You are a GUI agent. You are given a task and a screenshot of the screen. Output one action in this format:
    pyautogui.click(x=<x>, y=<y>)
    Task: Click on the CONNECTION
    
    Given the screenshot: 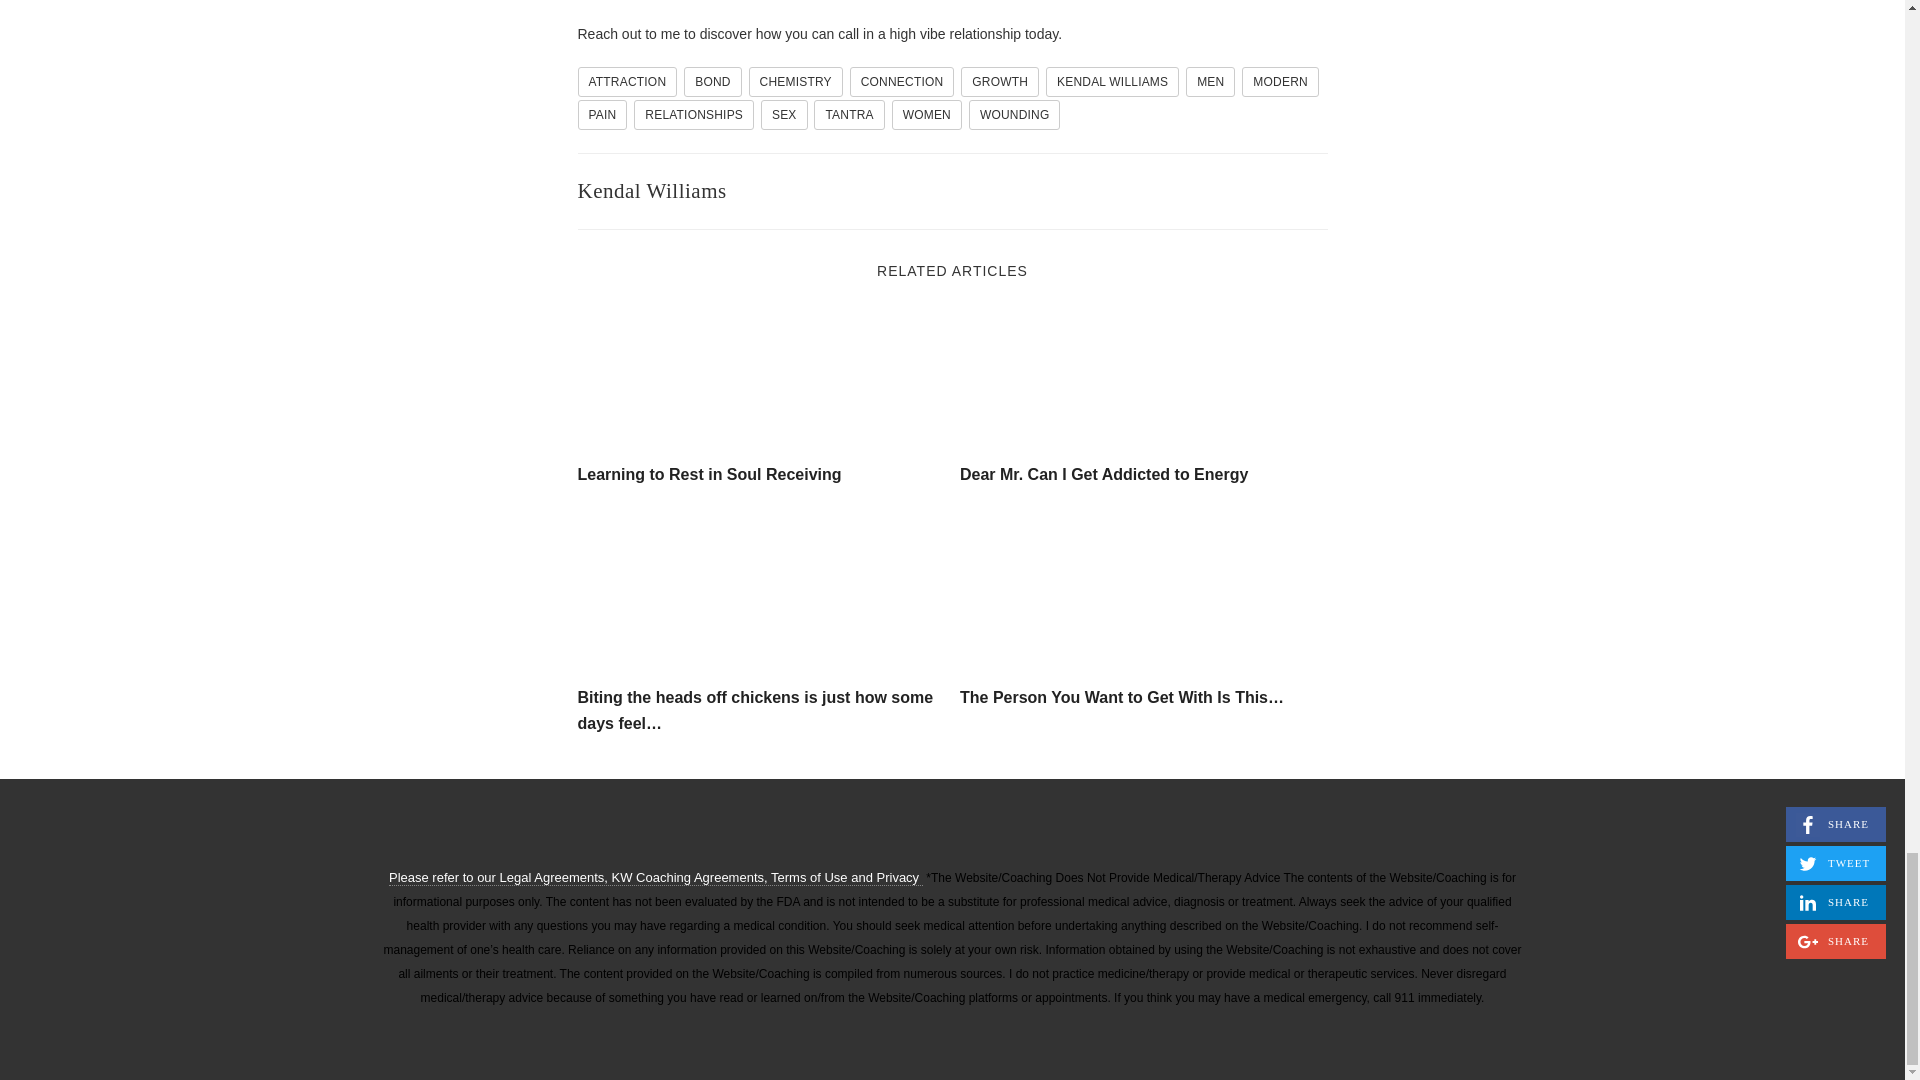 What is the action you would take?
    pyautogui.click(x=902, y=82)
    